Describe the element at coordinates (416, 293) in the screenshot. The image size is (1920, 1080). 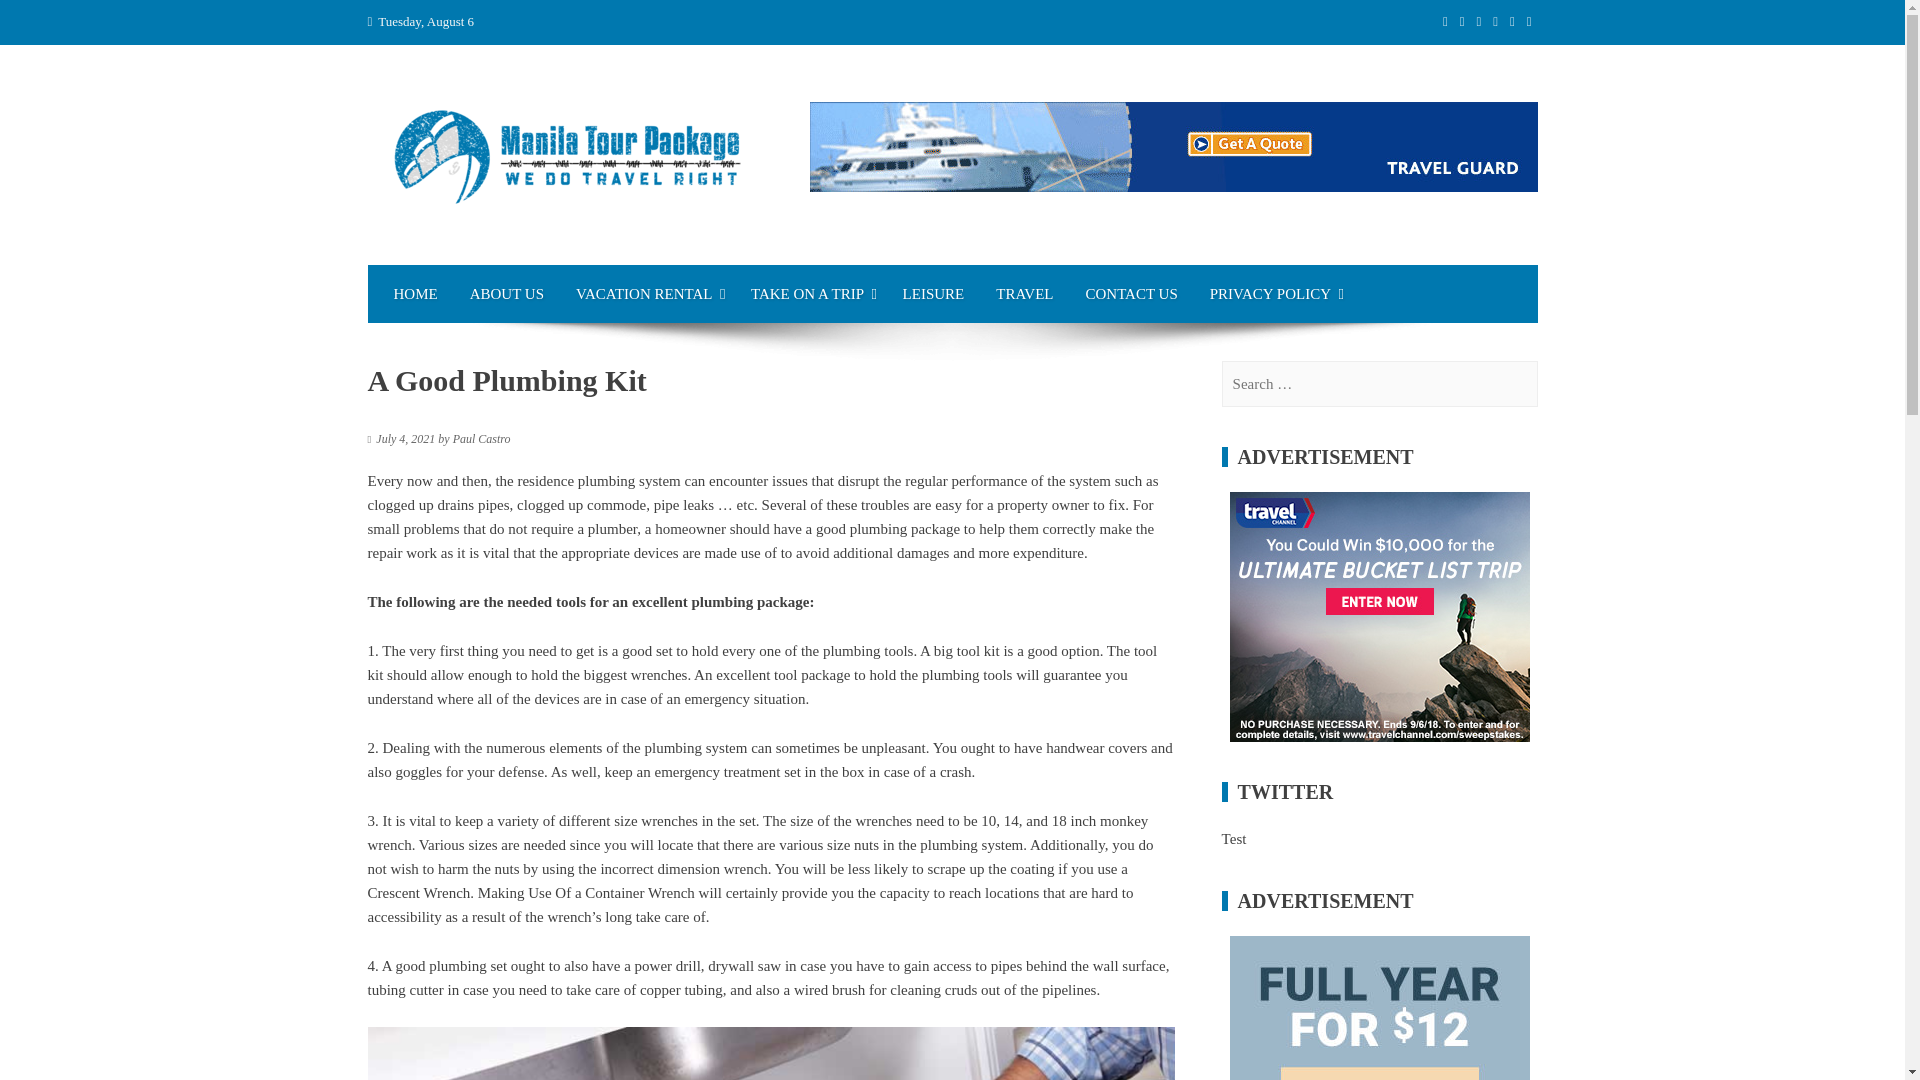
I see `HOME` at that location.